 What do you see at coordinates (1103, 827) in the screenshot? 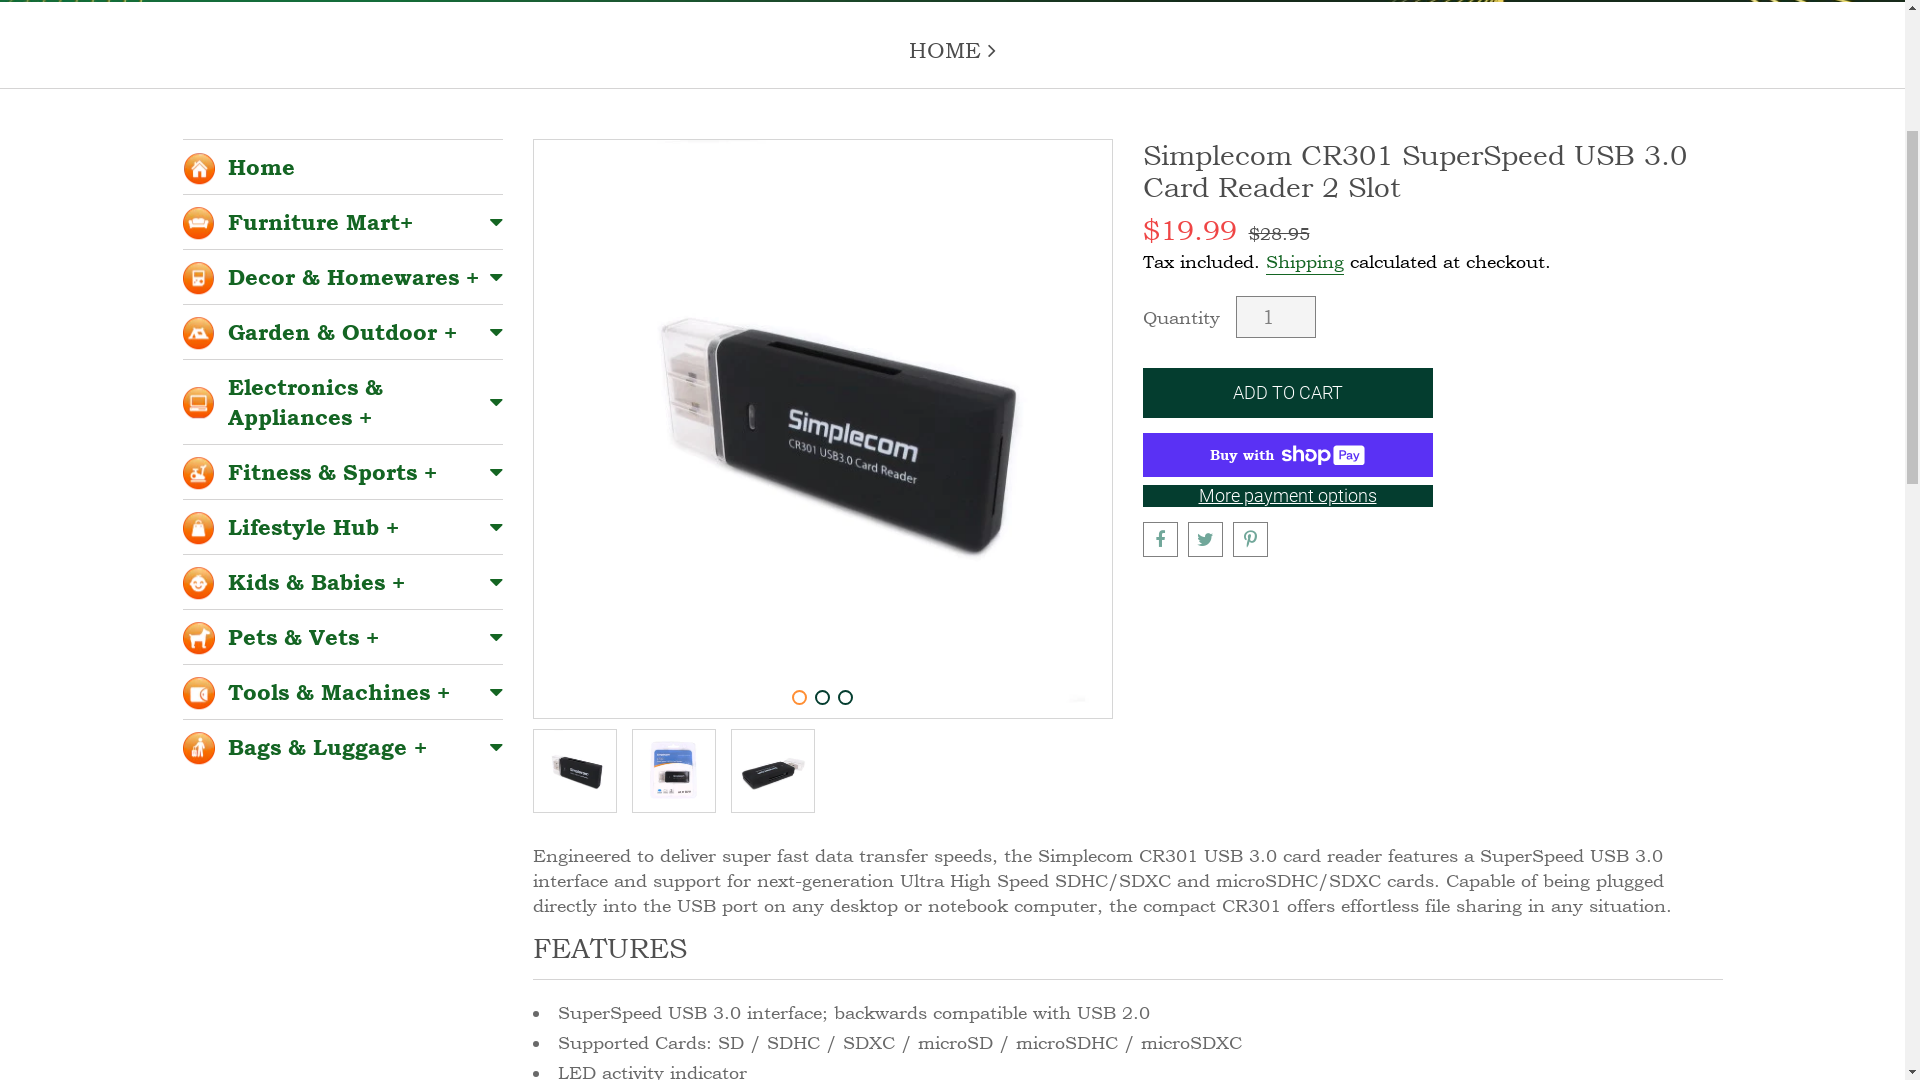
I see `Next` at bounding box center [1103, 827].